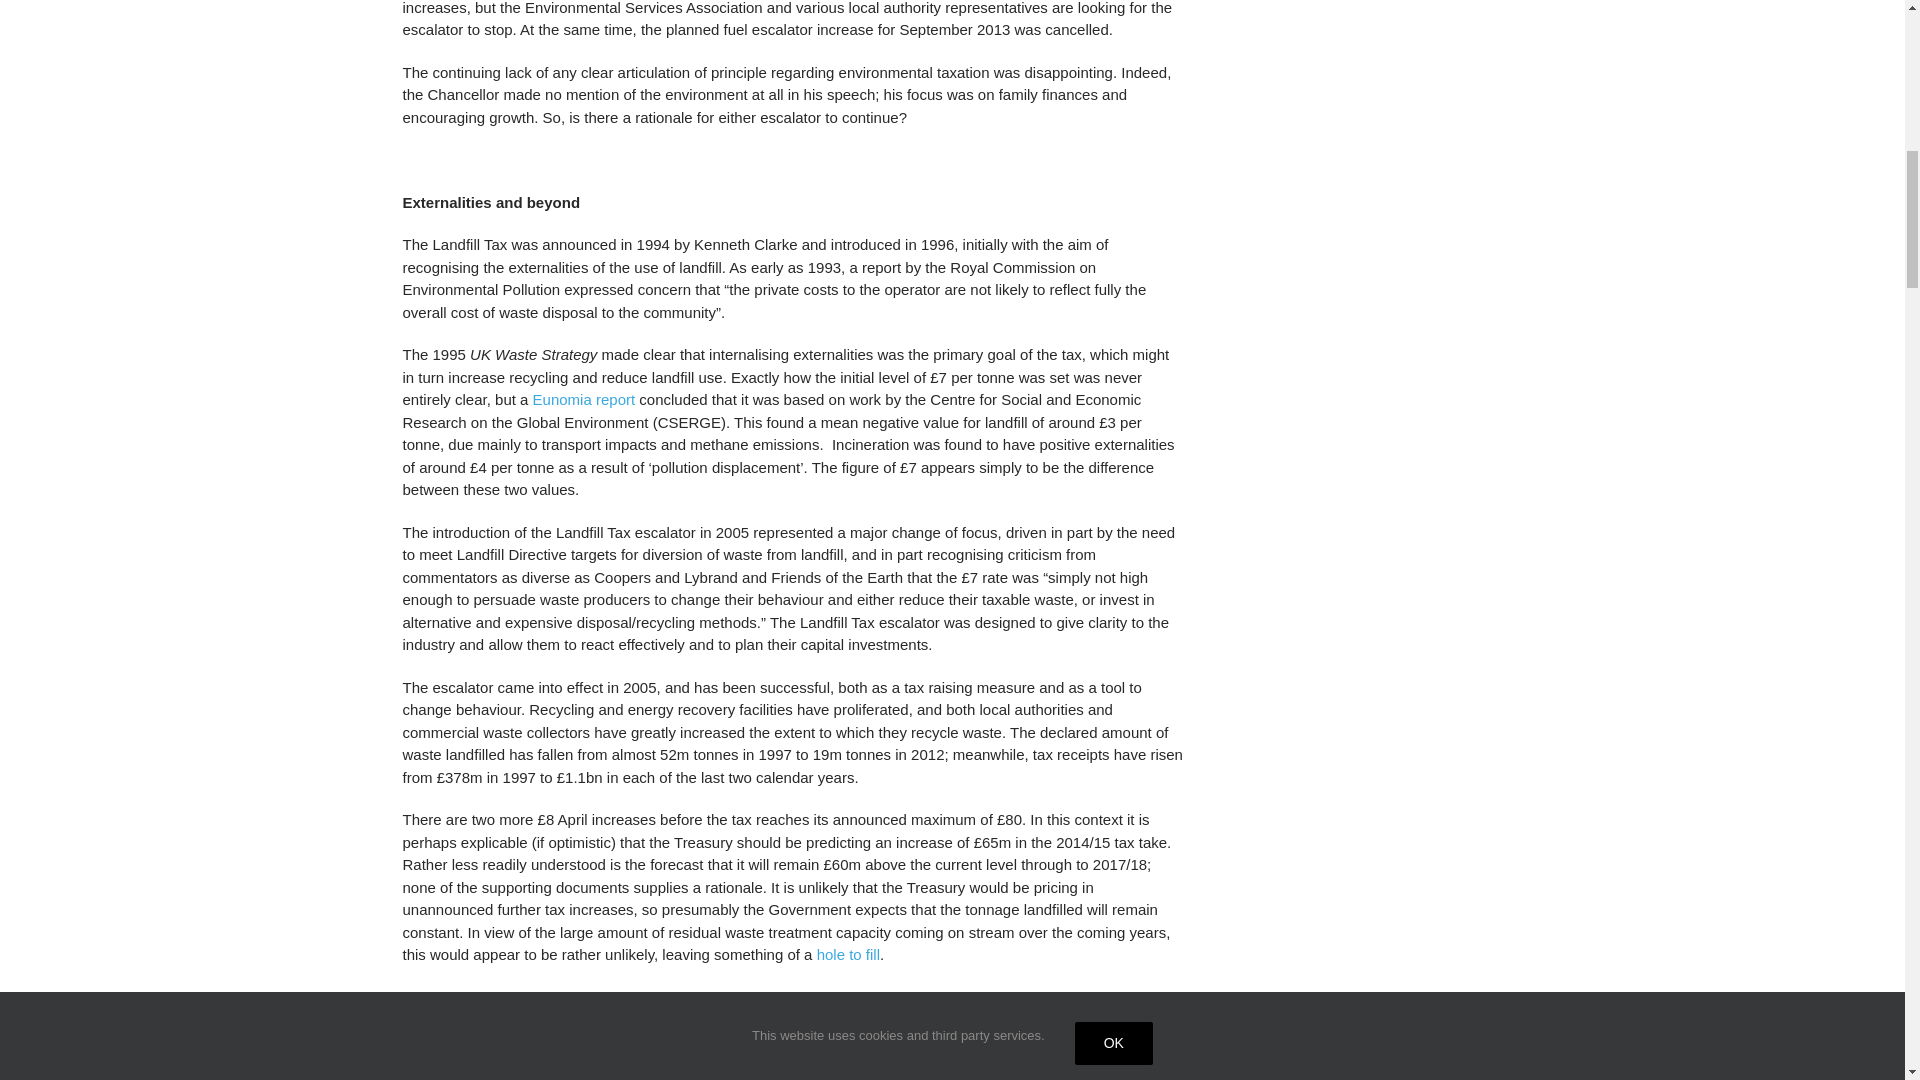 This screenshot has width=1920, height=1080. What do you see at coordinates (534, 1054) in the screenshot?
I see `Westminster escalator` at bounding box center [534, 1054].